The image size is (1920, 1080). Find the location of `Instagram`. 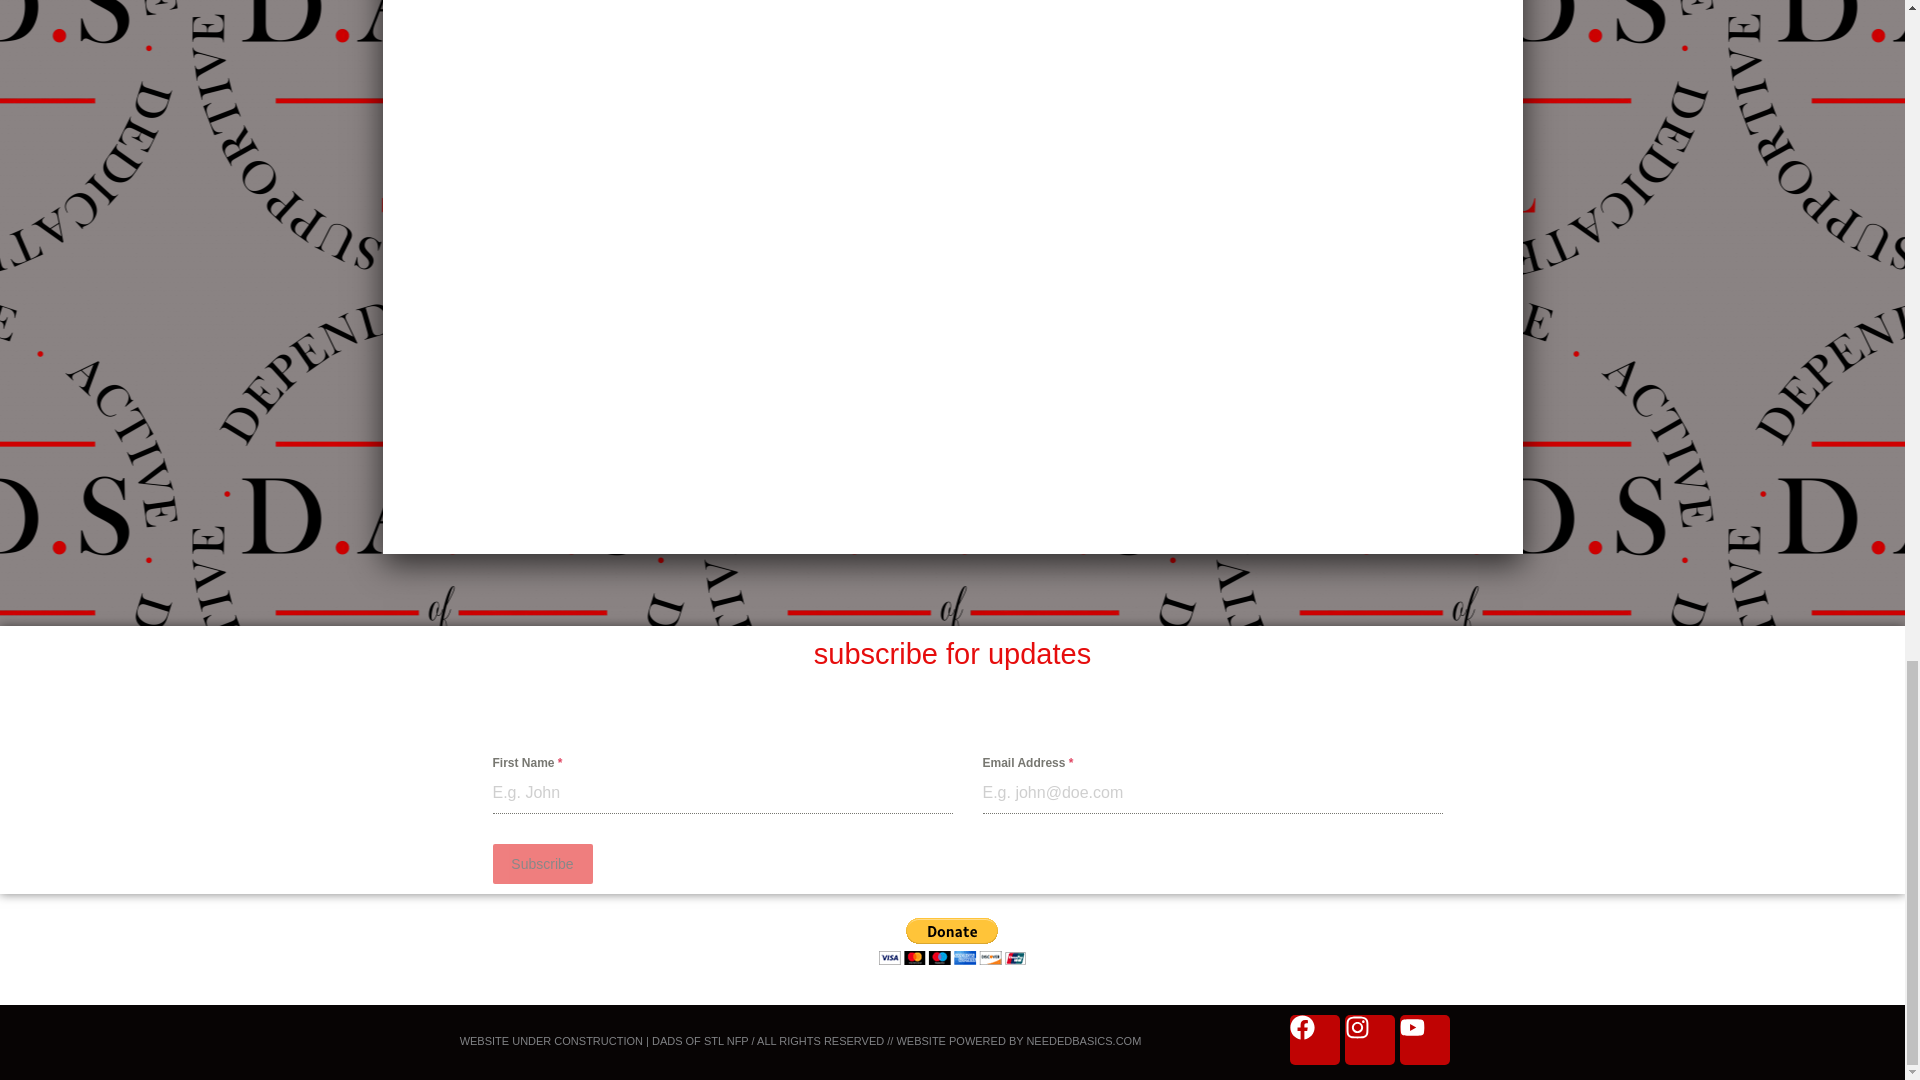

Instagram is located at coordinates (1370, 1040).